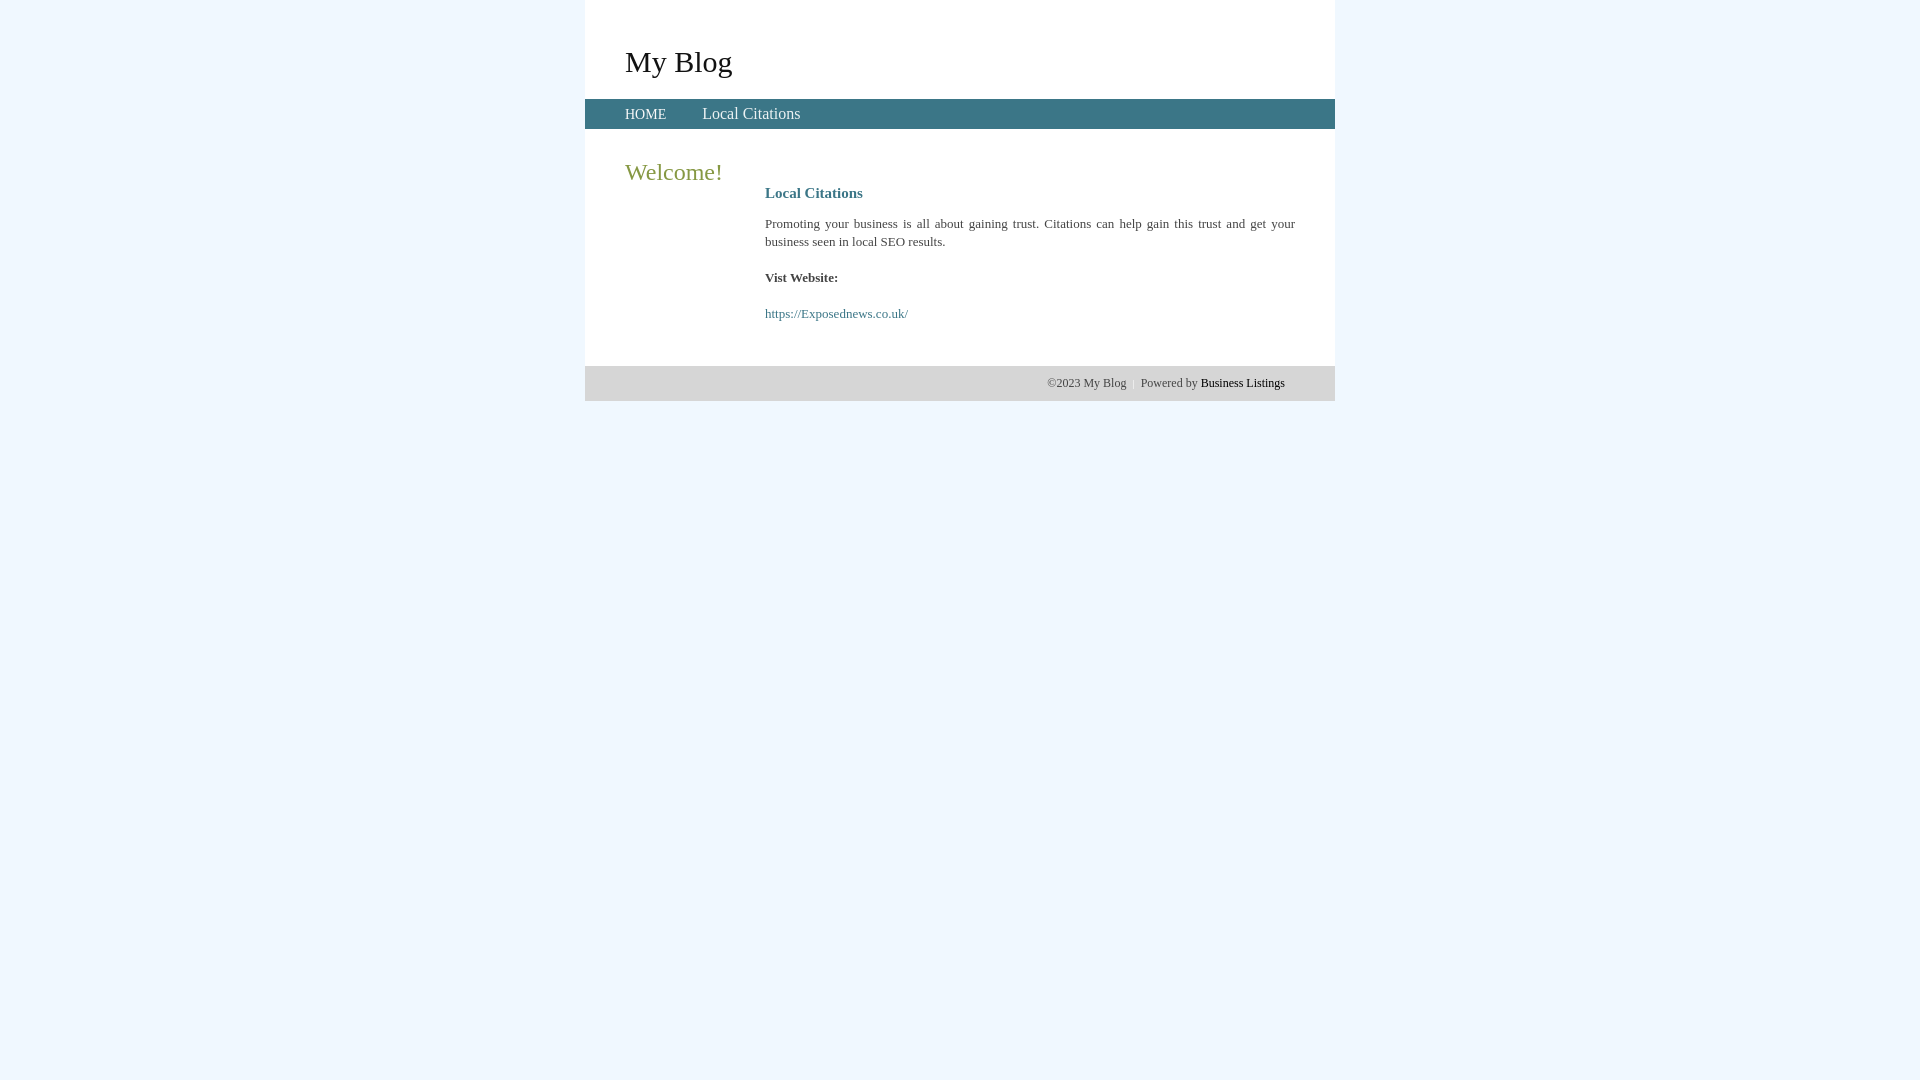 The image size is (1920, 1080). Describe the element at coordinates (751, 114) in the screenshot. I see `Local Citations` at that location.